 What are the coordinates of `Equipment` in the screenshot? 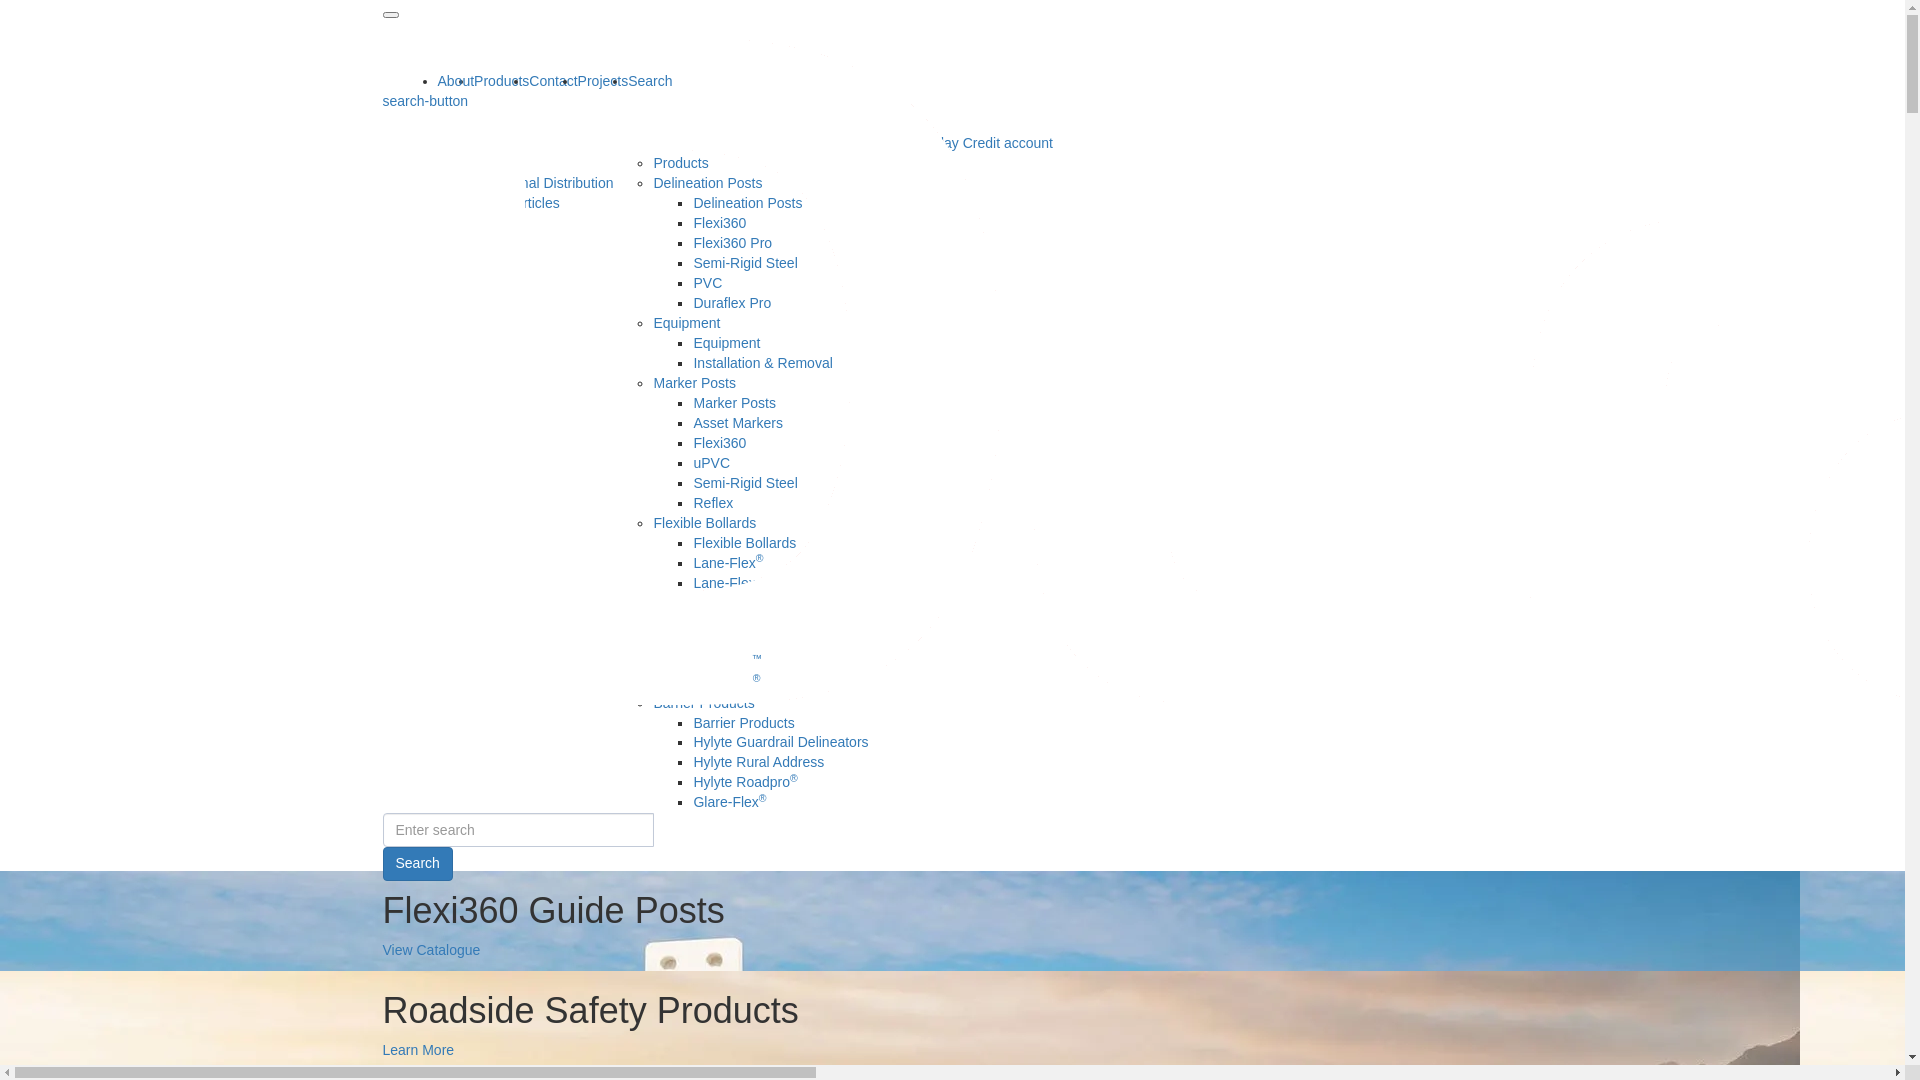 It's located at (726, 343).